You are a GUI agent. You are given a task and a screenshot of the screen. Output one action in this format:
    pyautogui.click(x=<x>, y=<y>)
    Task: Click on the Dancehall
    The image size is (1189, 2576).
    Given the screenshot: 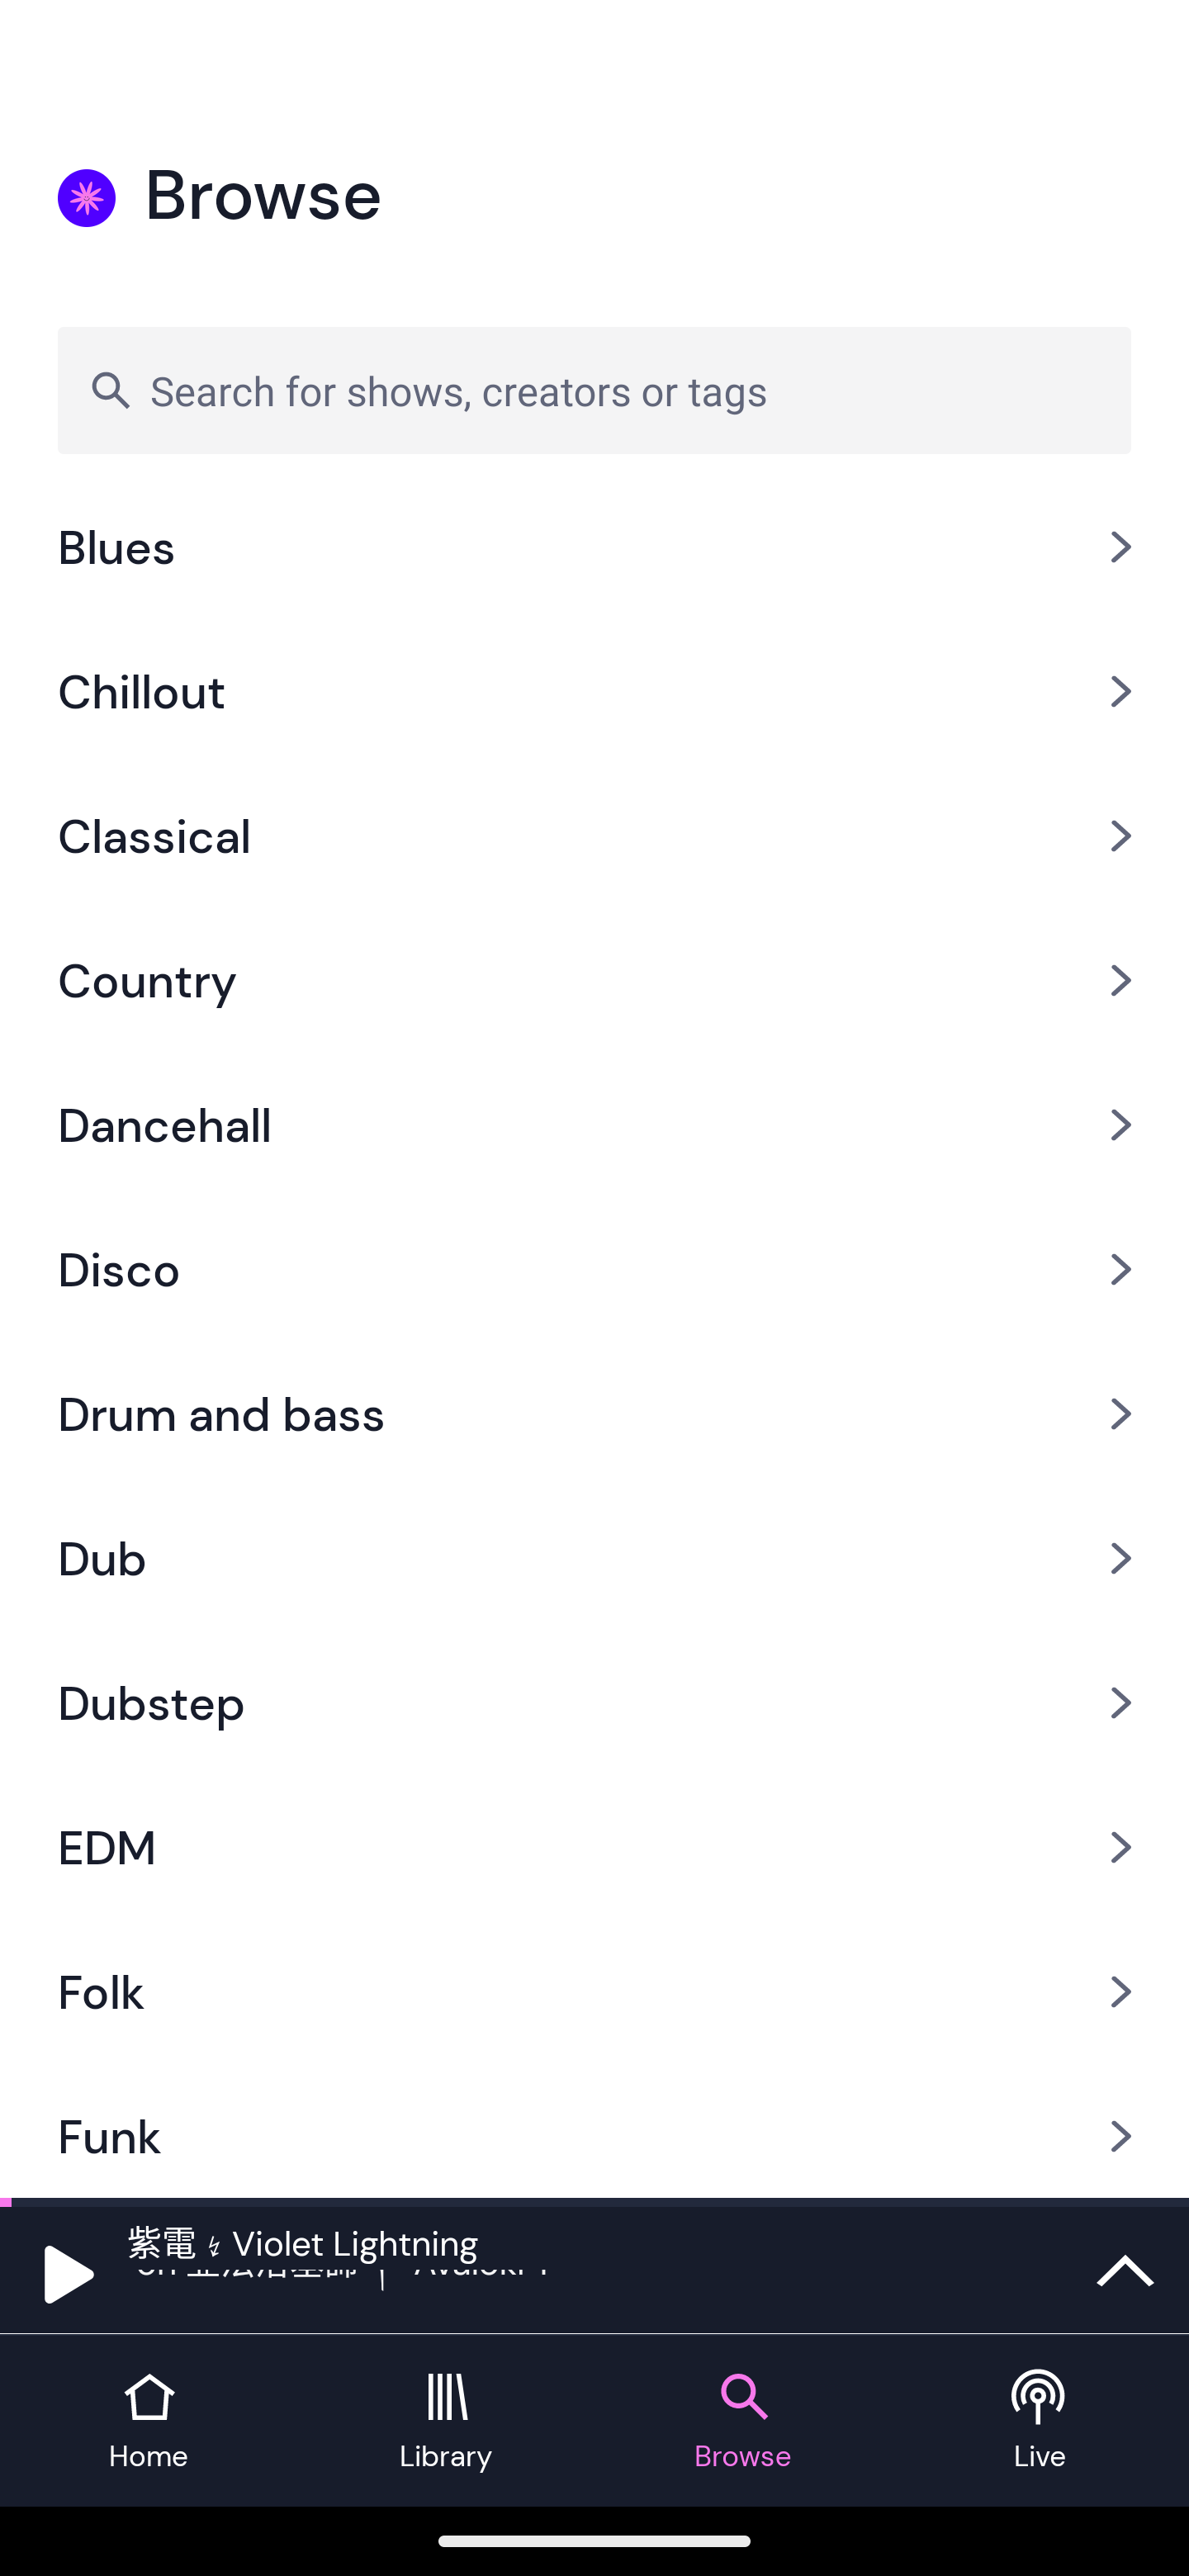 What is the action you would take?
    pyautogui.click(x=594, y=1125)
    